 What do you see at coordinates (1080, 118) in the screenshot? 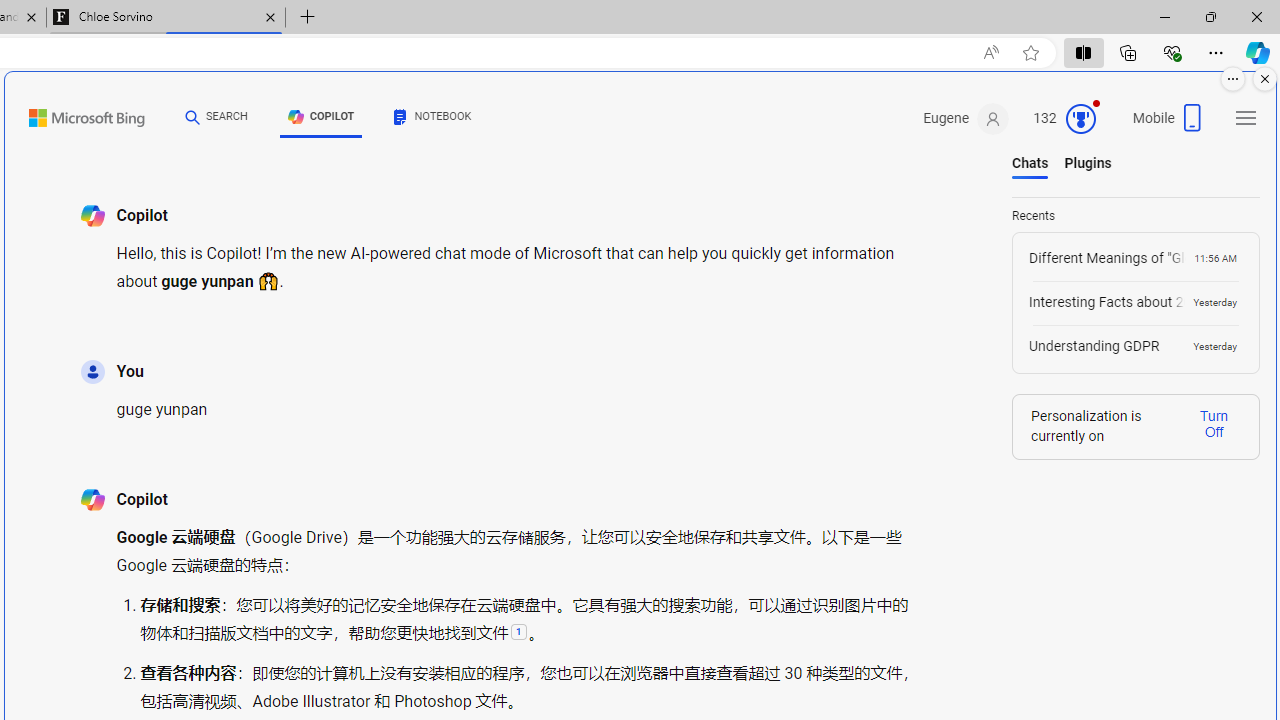
I see `Class: outer-circle-animation` at bounding box center [1080, 118].